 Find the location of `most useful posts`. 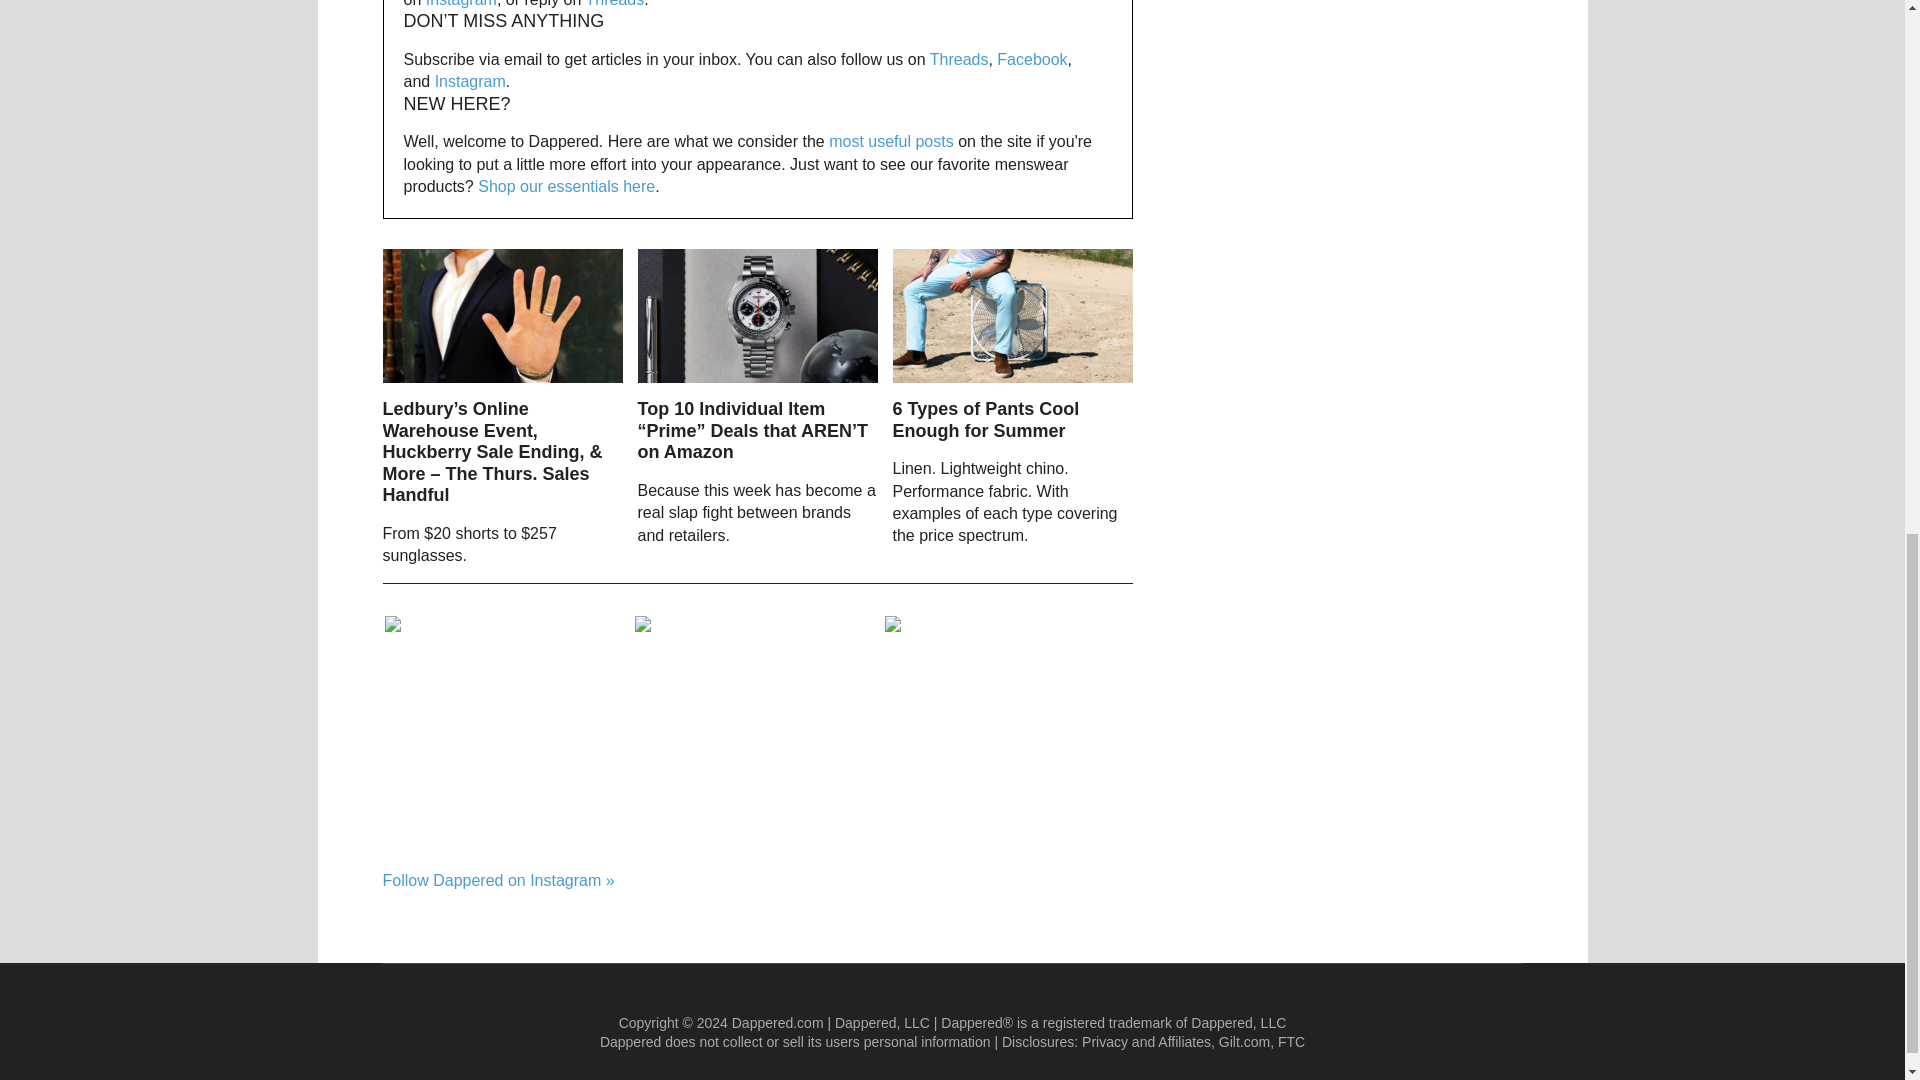

most useful posts is located at coordinates (892, 141).